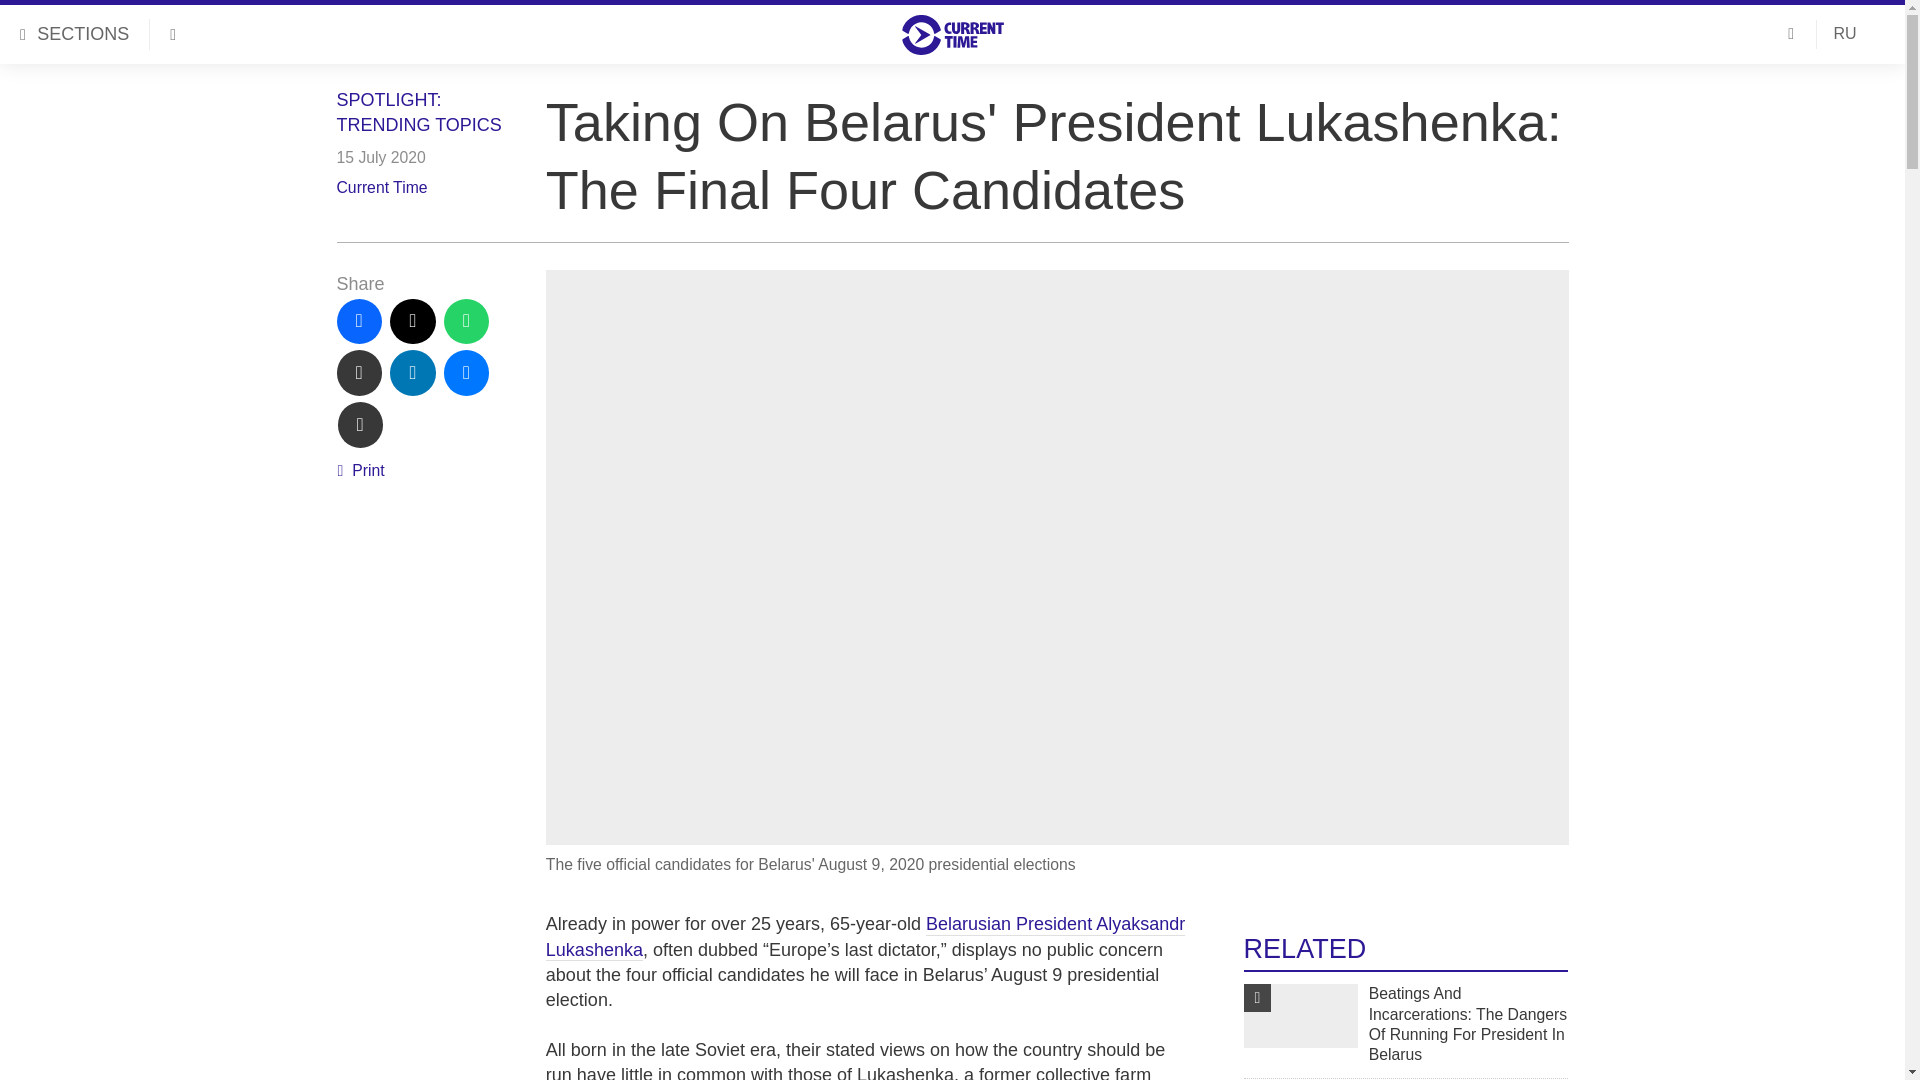 The width and height of the screenshot is (1920, 1080). What do you see at coordinates (1844, 34) in the screenshot?
I see `RU` at bounding box center [1844, 34].